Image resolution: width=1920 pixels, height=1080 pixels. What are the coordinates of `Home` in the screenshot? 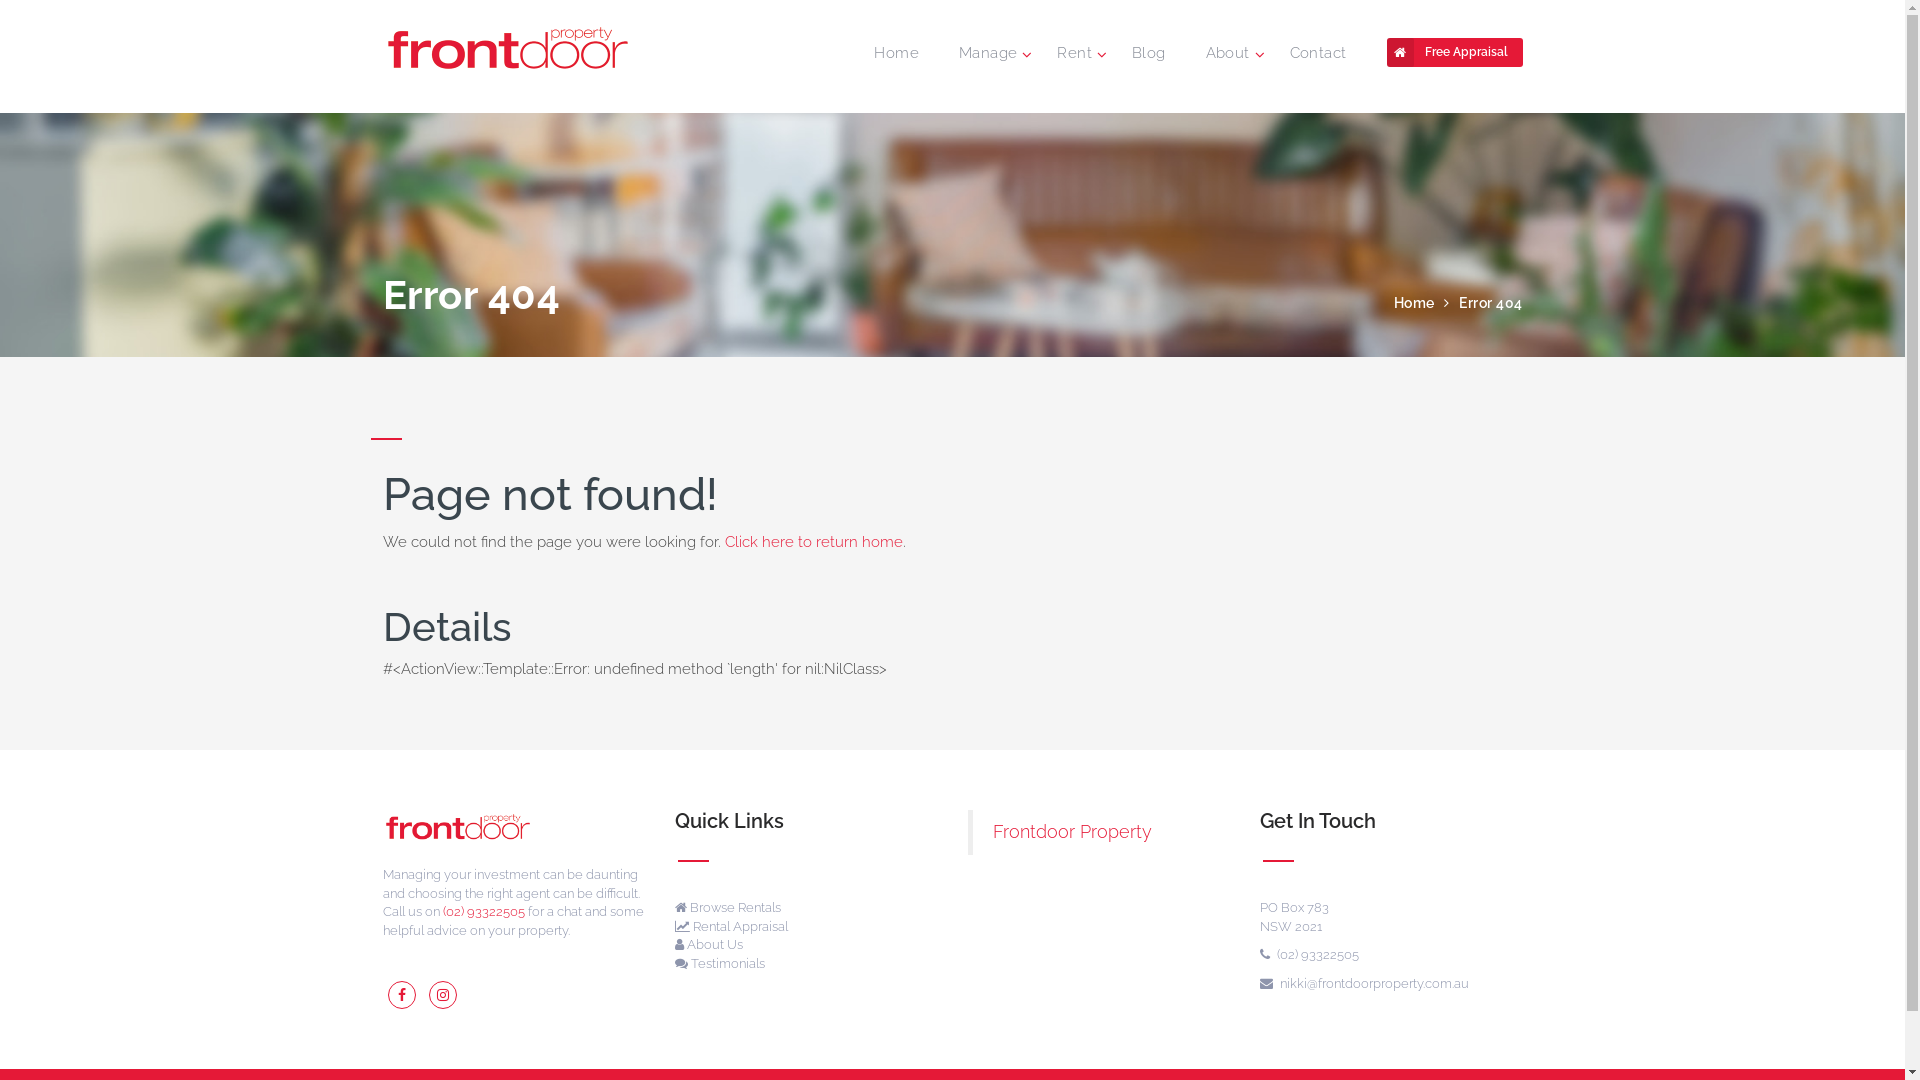 It's located at (896, 53).